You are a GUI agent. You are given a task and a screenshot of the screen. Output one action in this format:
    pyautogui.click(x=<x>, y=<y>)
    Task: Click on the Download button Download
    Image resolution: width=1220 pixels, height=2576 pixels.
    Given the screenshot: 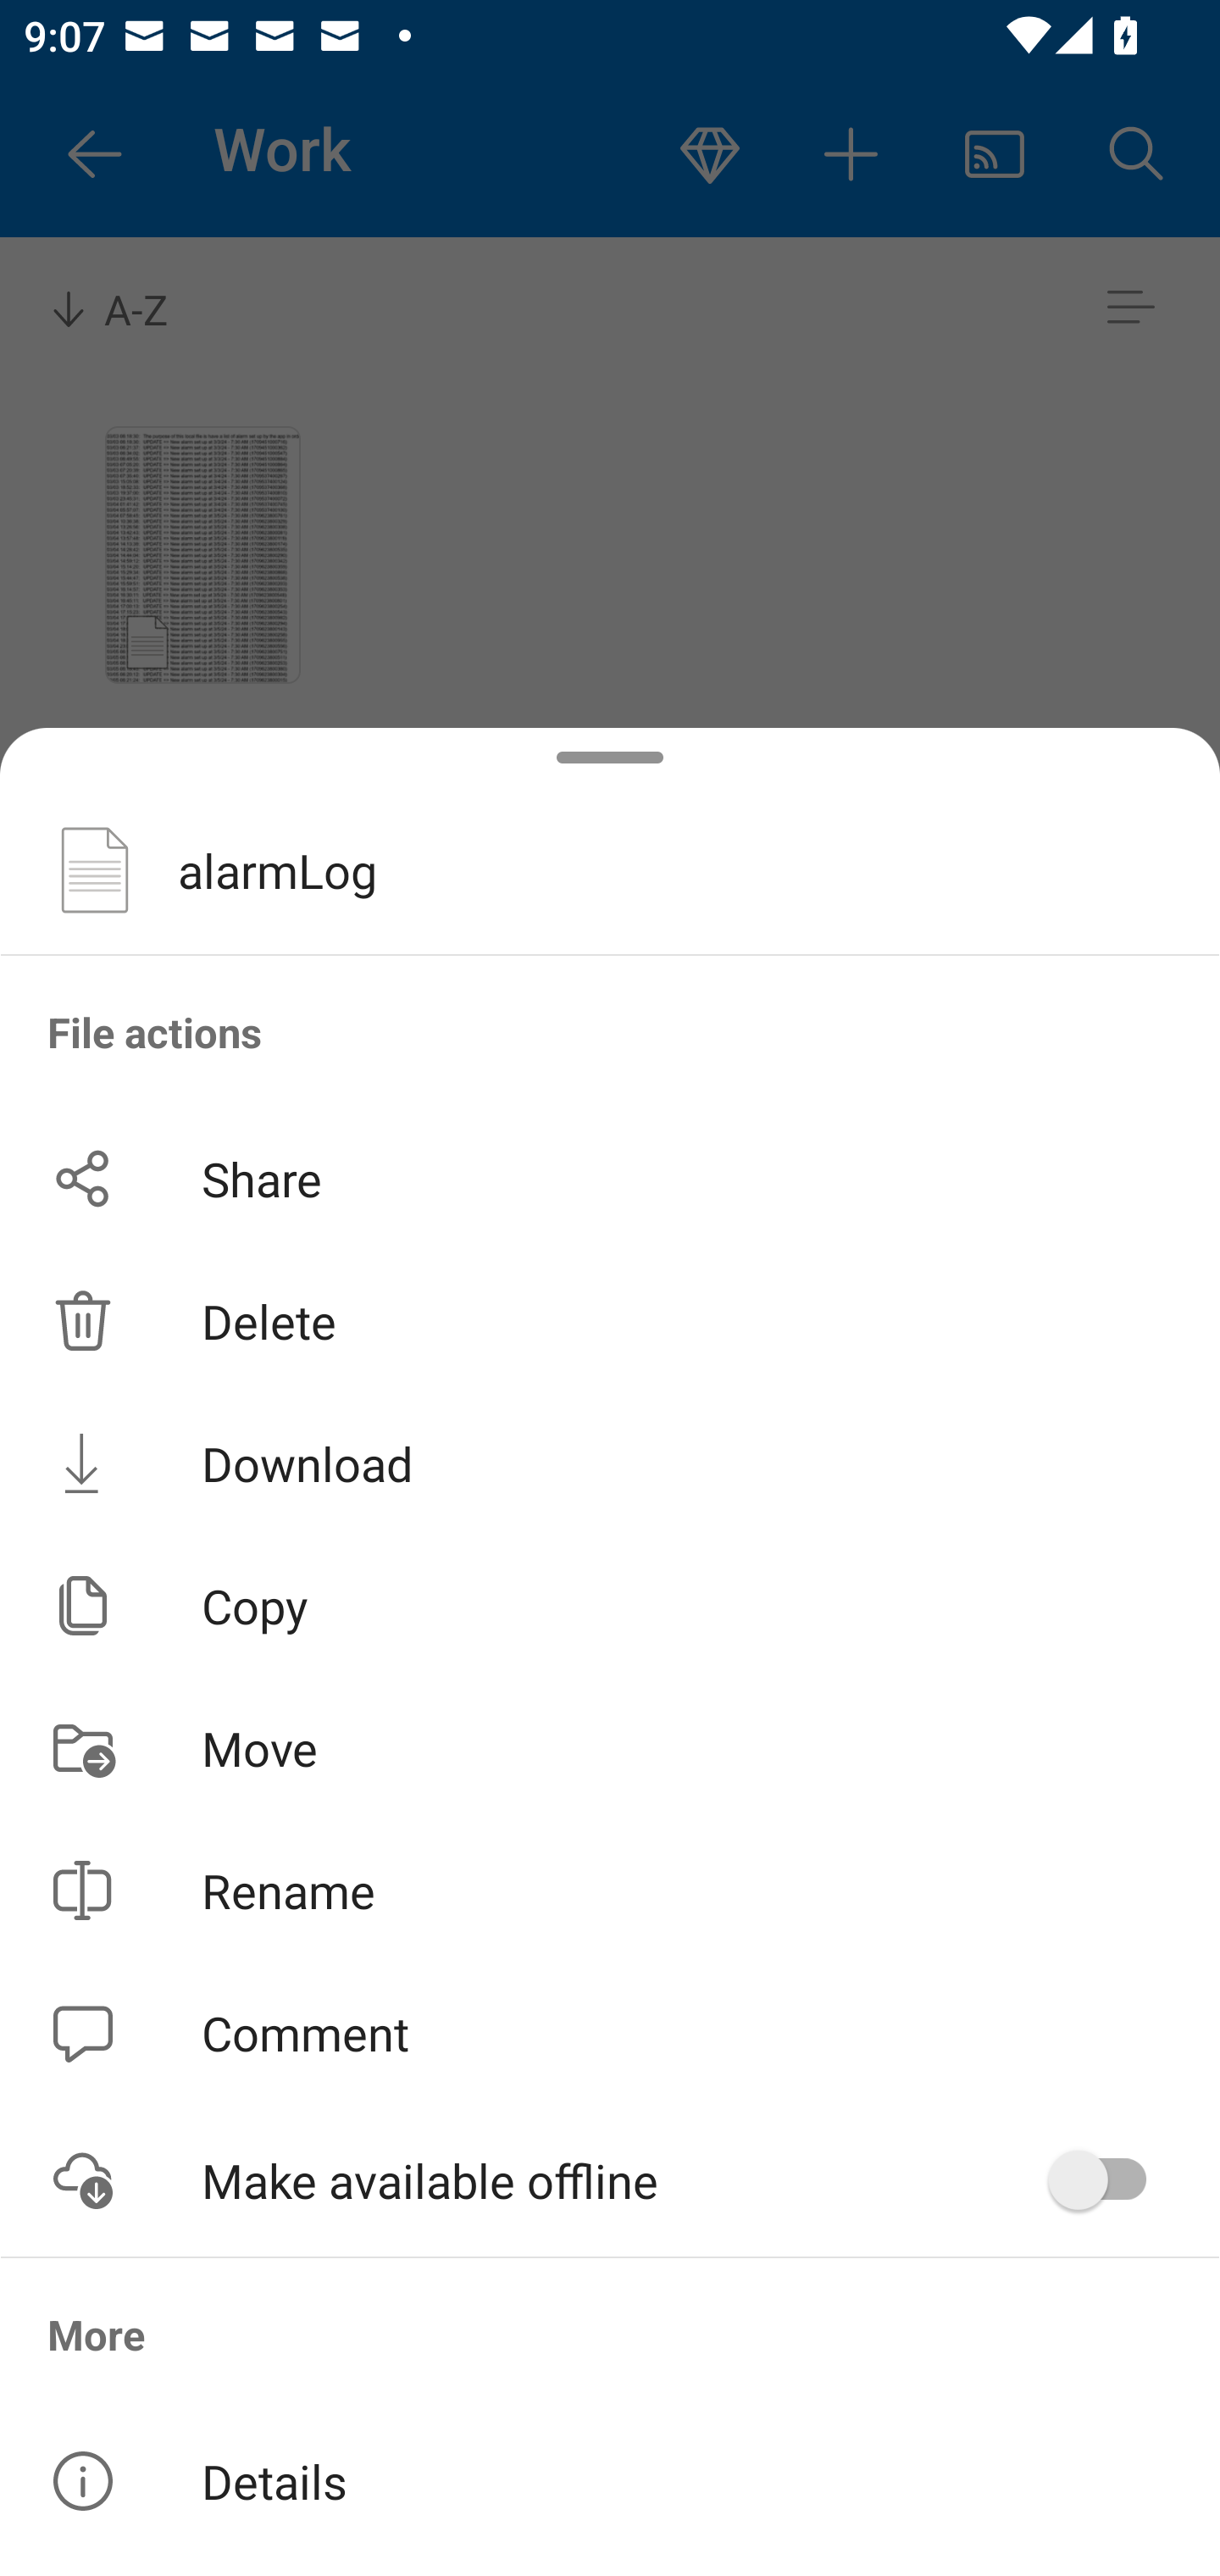 What is the action you would take?
    pyautogui.click(x=610, y=1463)
    